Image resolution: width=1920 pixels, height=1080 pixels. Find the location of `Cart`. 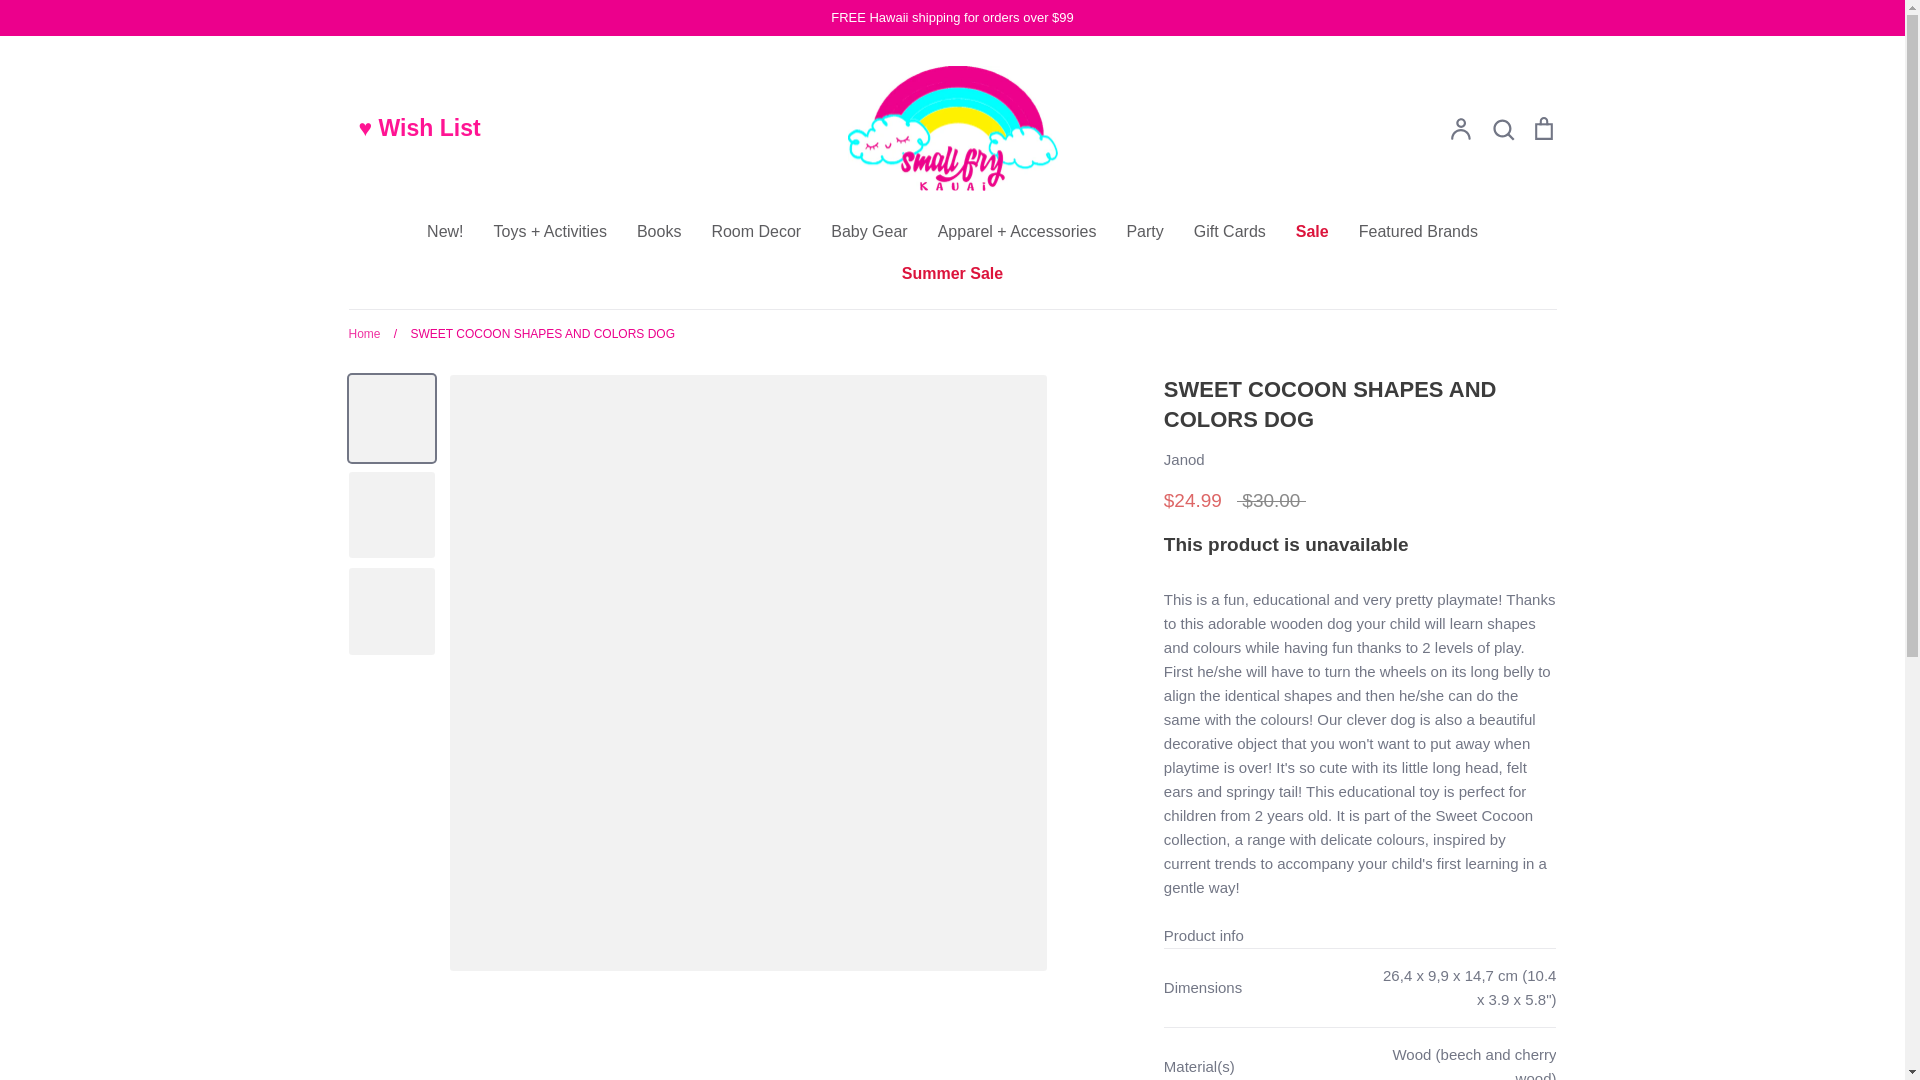

Cart is located at coordinates (1542, 128).